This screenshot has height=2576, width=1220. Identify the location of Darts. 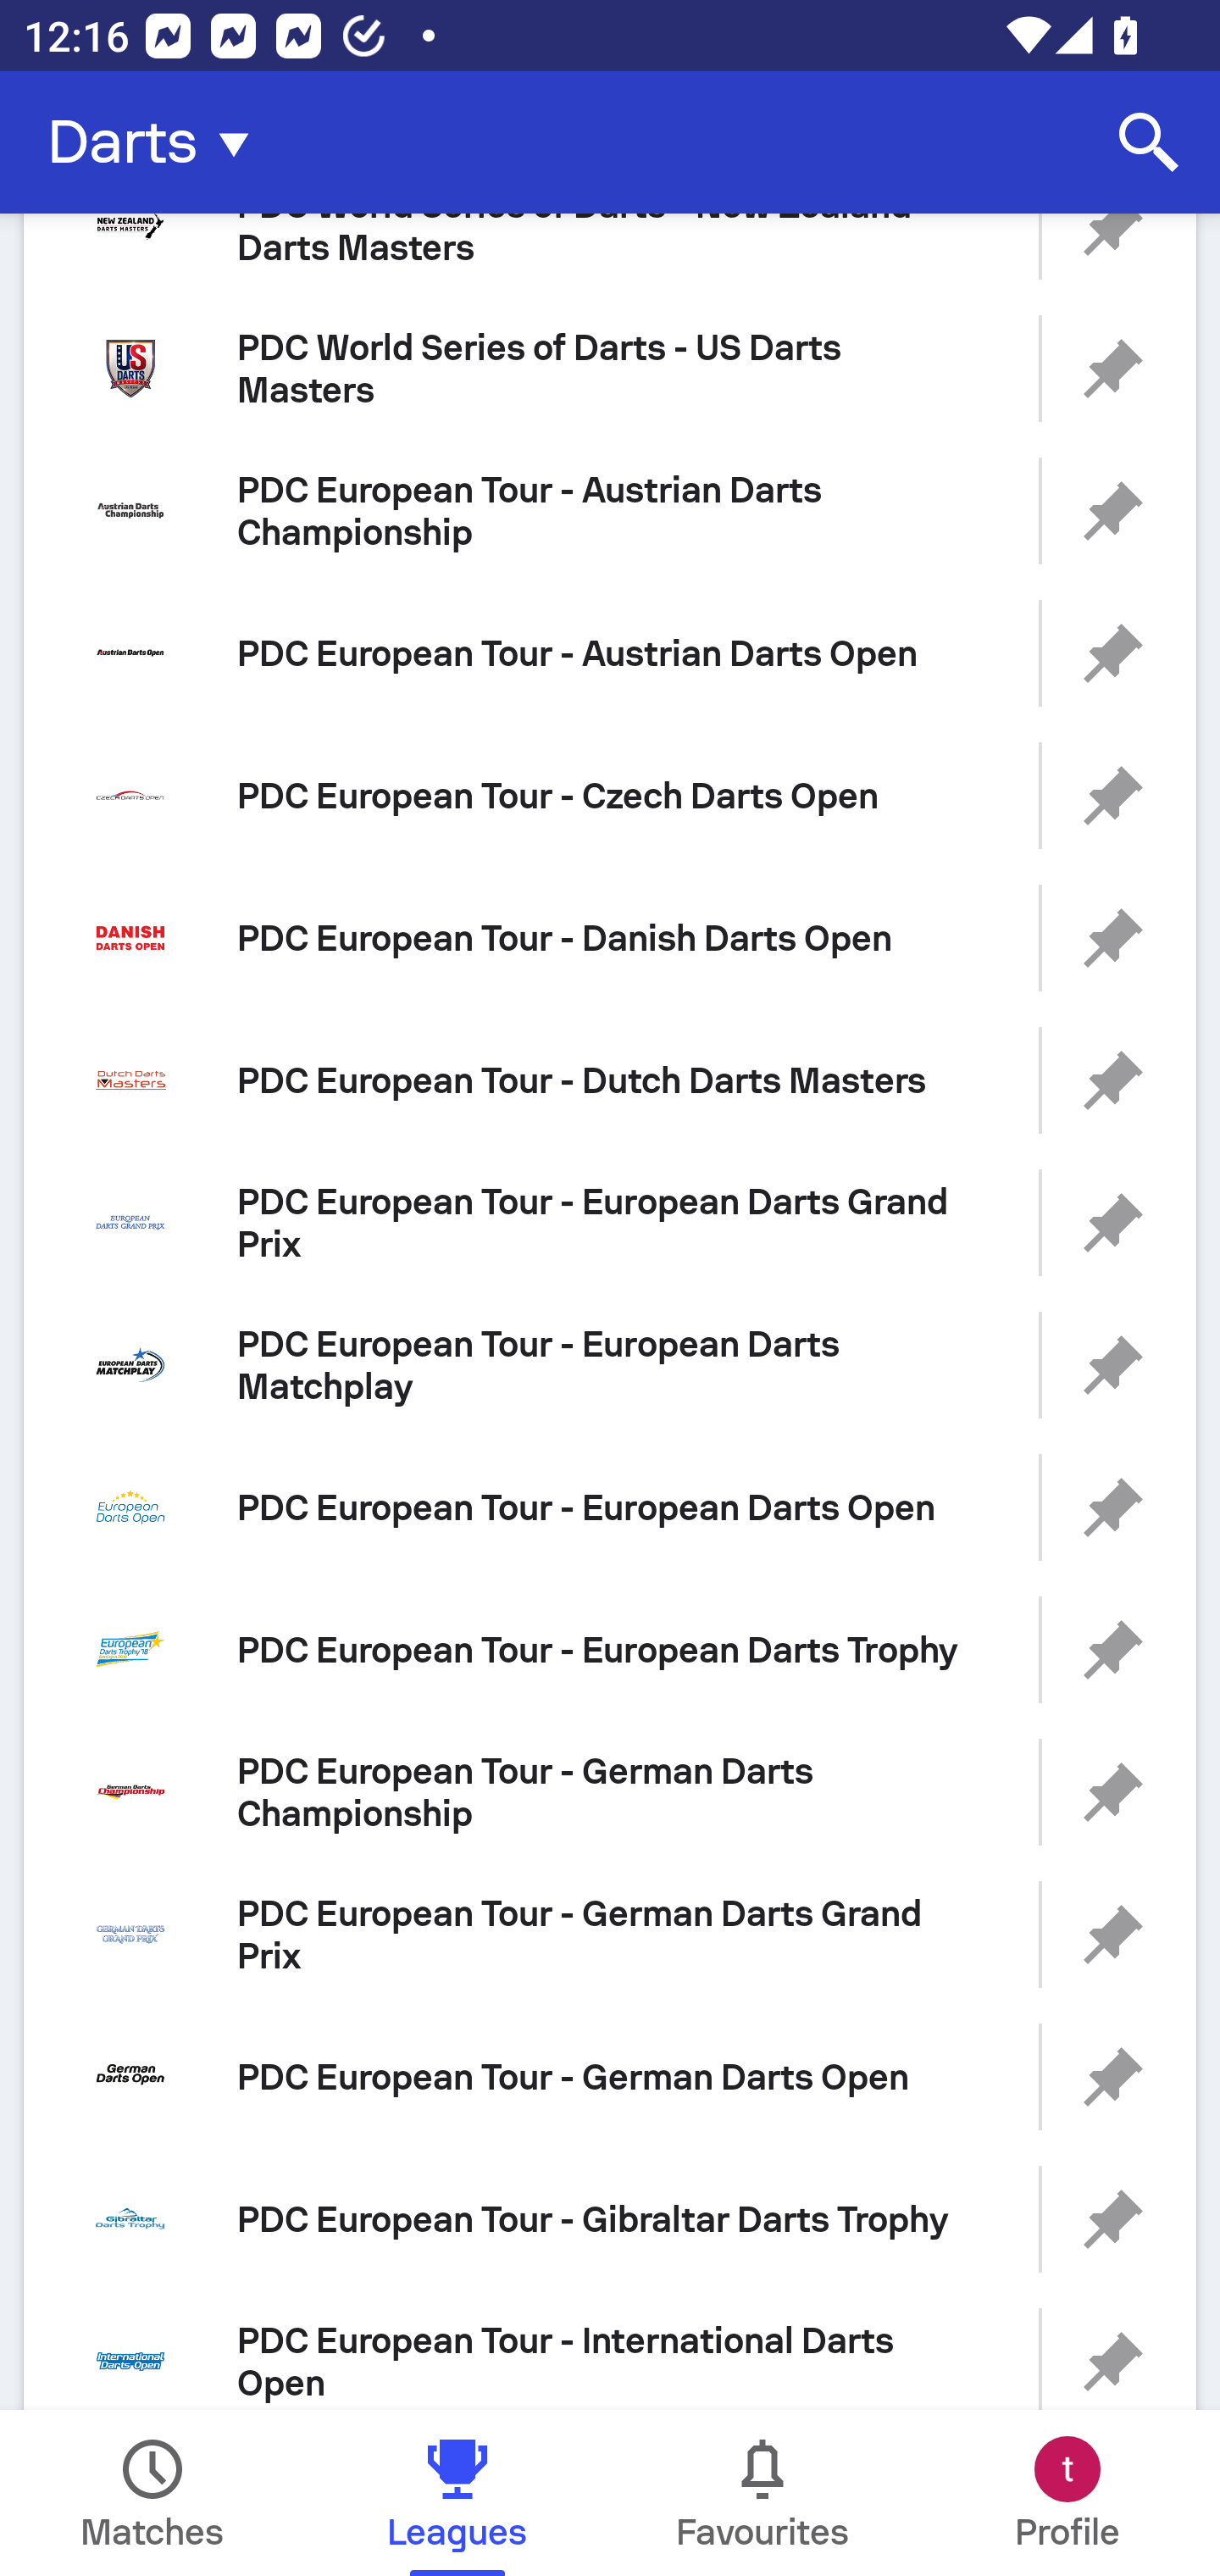
(158, 142).